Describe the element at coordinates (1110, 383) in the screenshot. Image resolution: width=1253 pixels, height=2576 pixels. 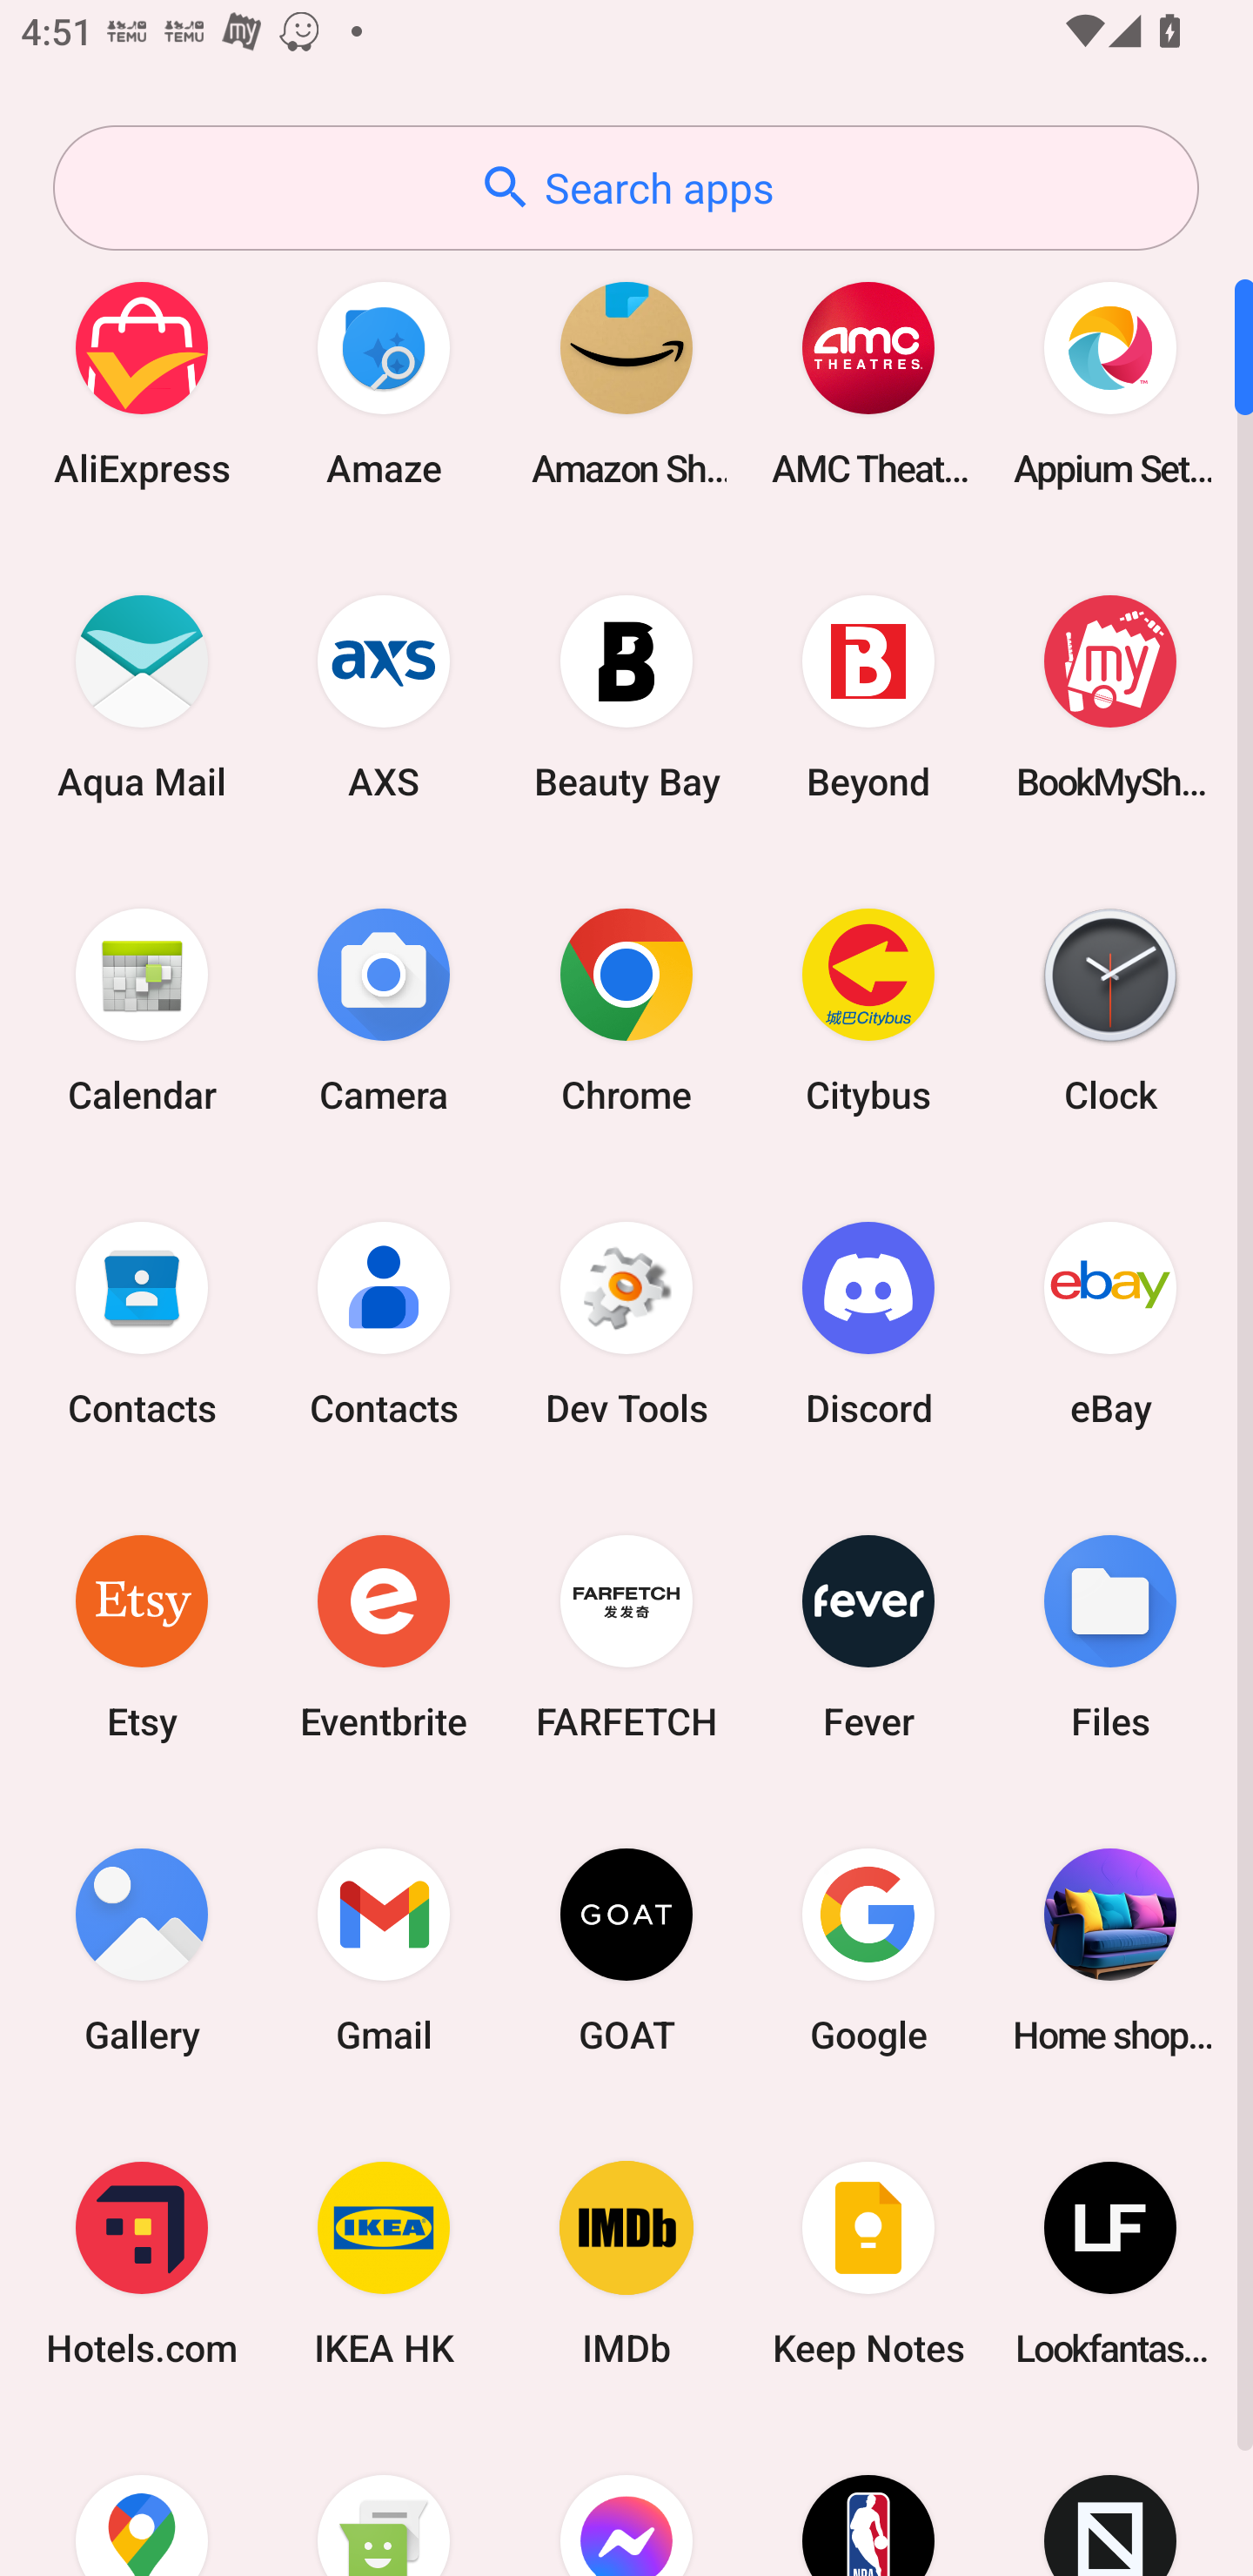
I see `Appium Settings` at that location.